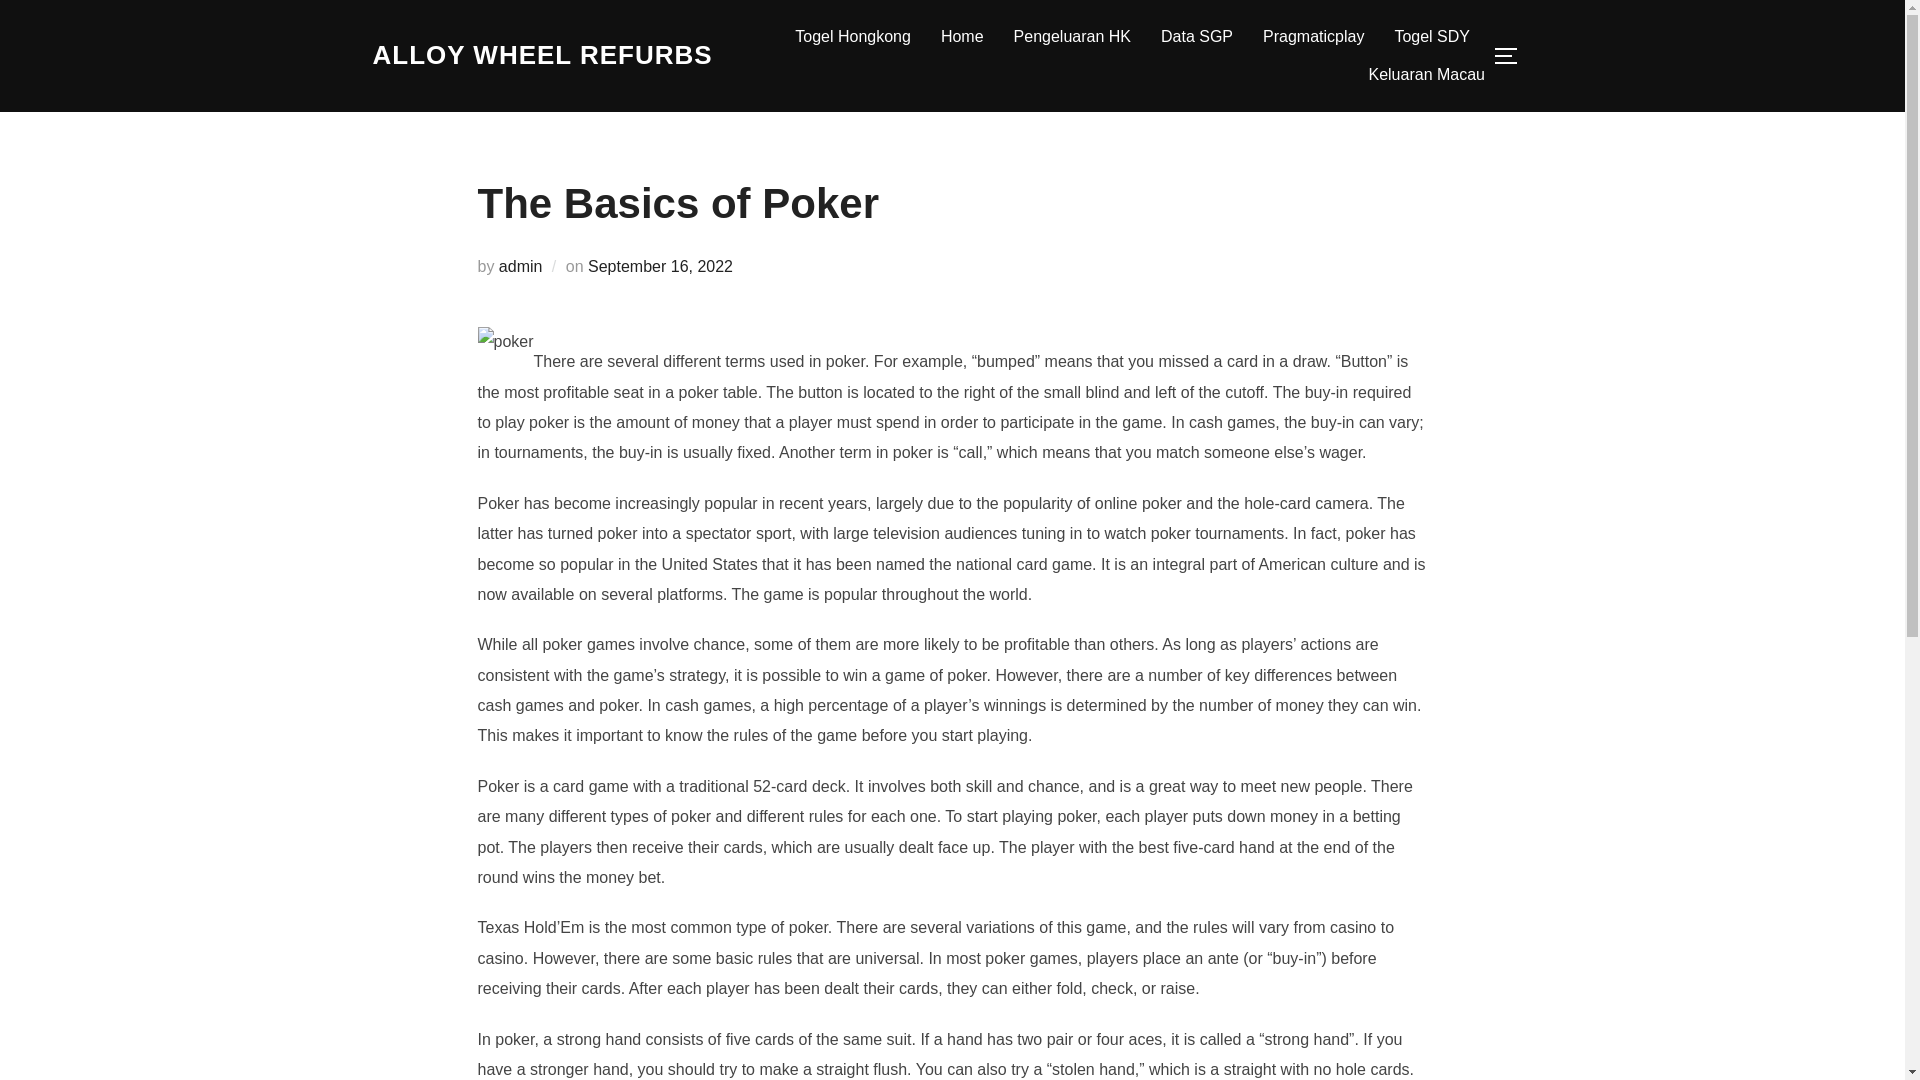 The height and width of the screenshot is (1080, 1920). What do you see at coordinates (542, 55) in the screenshot?
I see `ALLOY WHEEL REFURBS` at bounding box center [542, 55].